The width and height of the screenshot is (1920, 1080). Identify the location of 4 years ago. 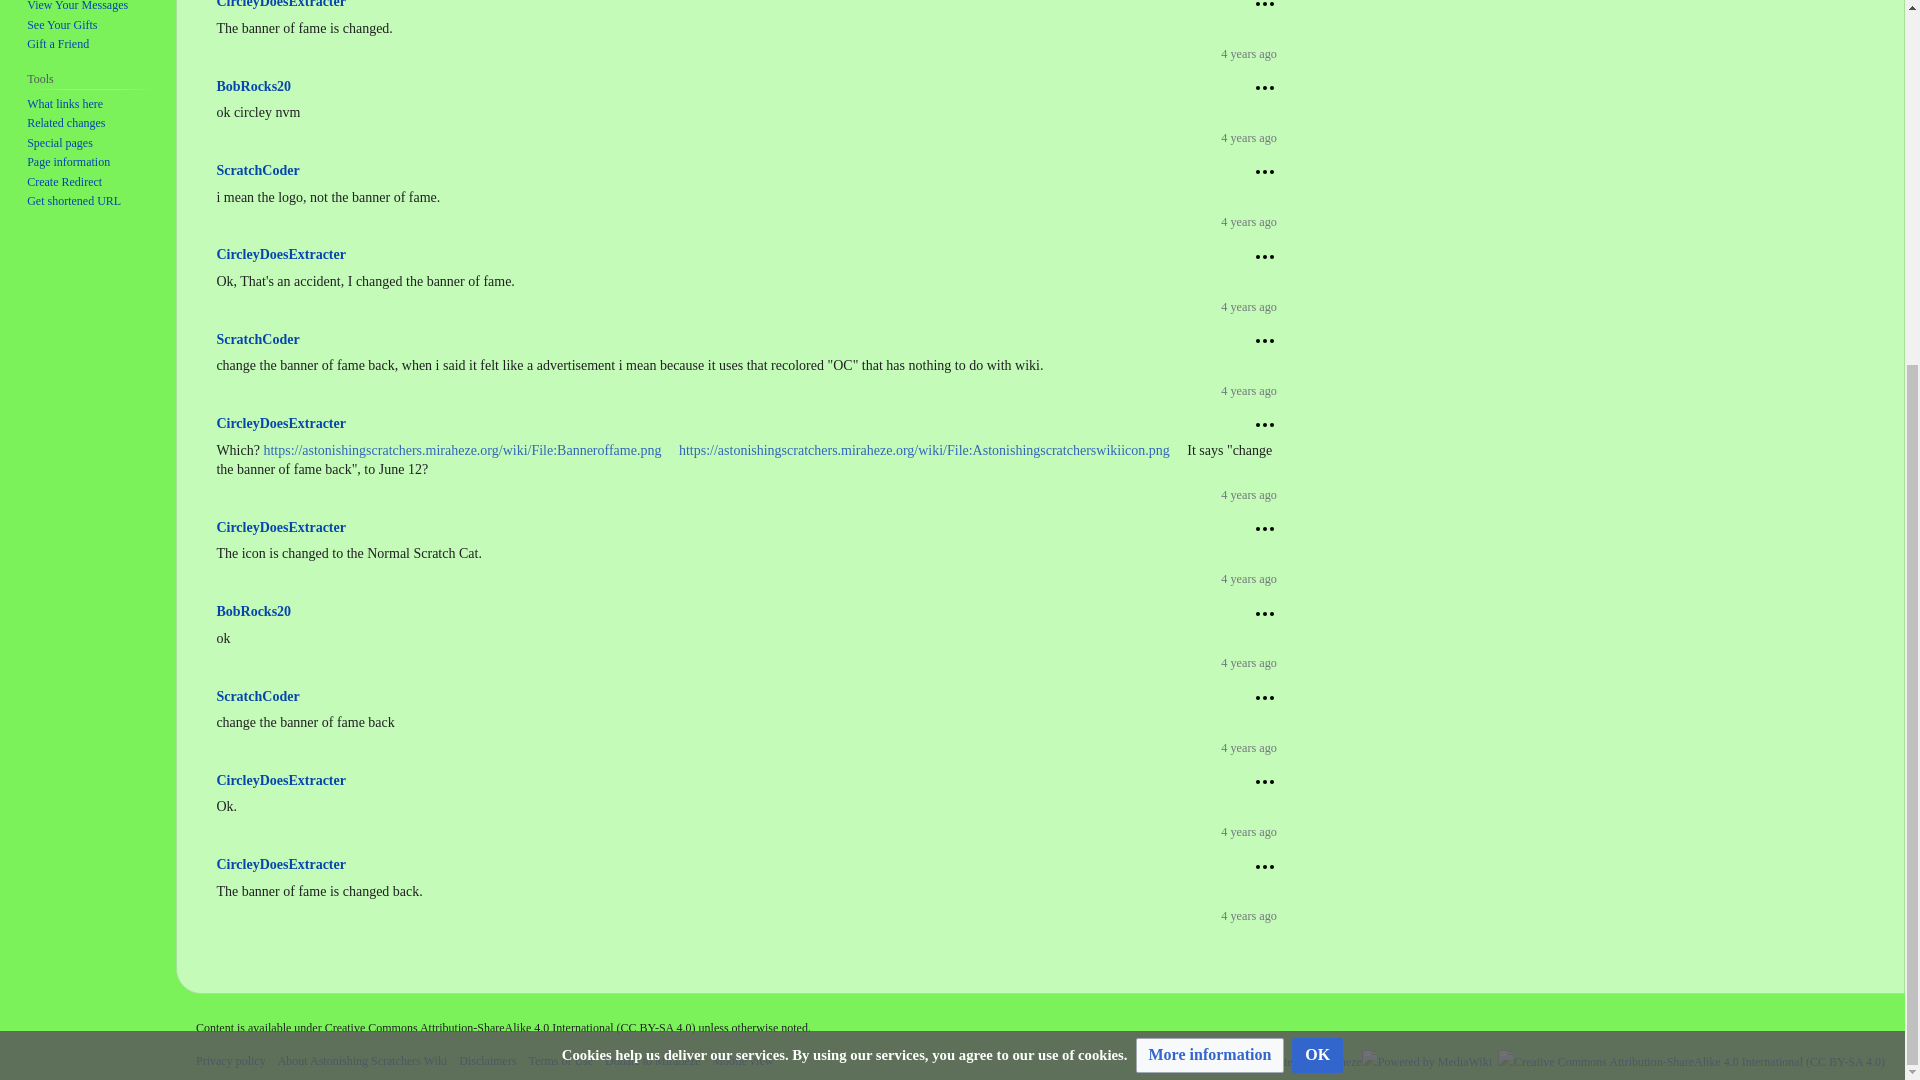
(1252, 137).